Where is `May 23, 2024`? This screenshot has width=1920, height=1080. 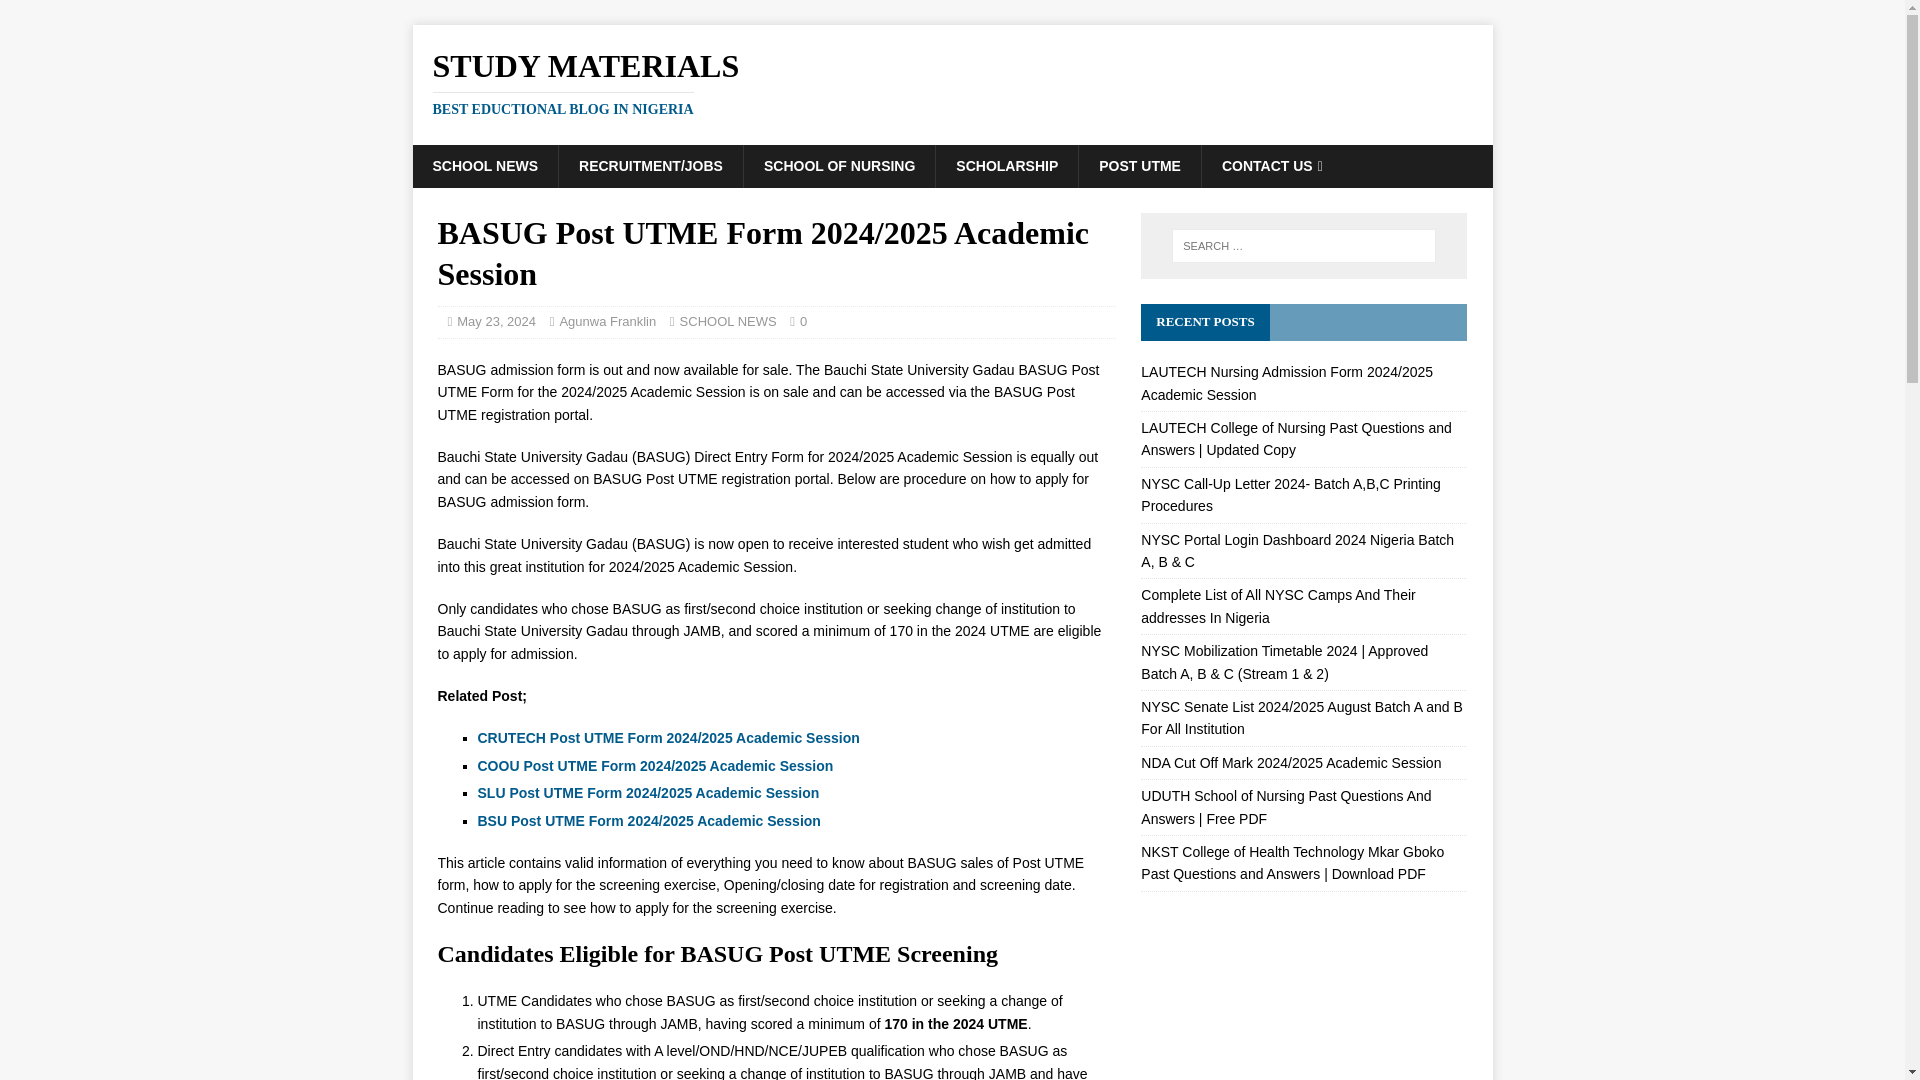 May 23, 2024 is located at coordinates (496, 322).